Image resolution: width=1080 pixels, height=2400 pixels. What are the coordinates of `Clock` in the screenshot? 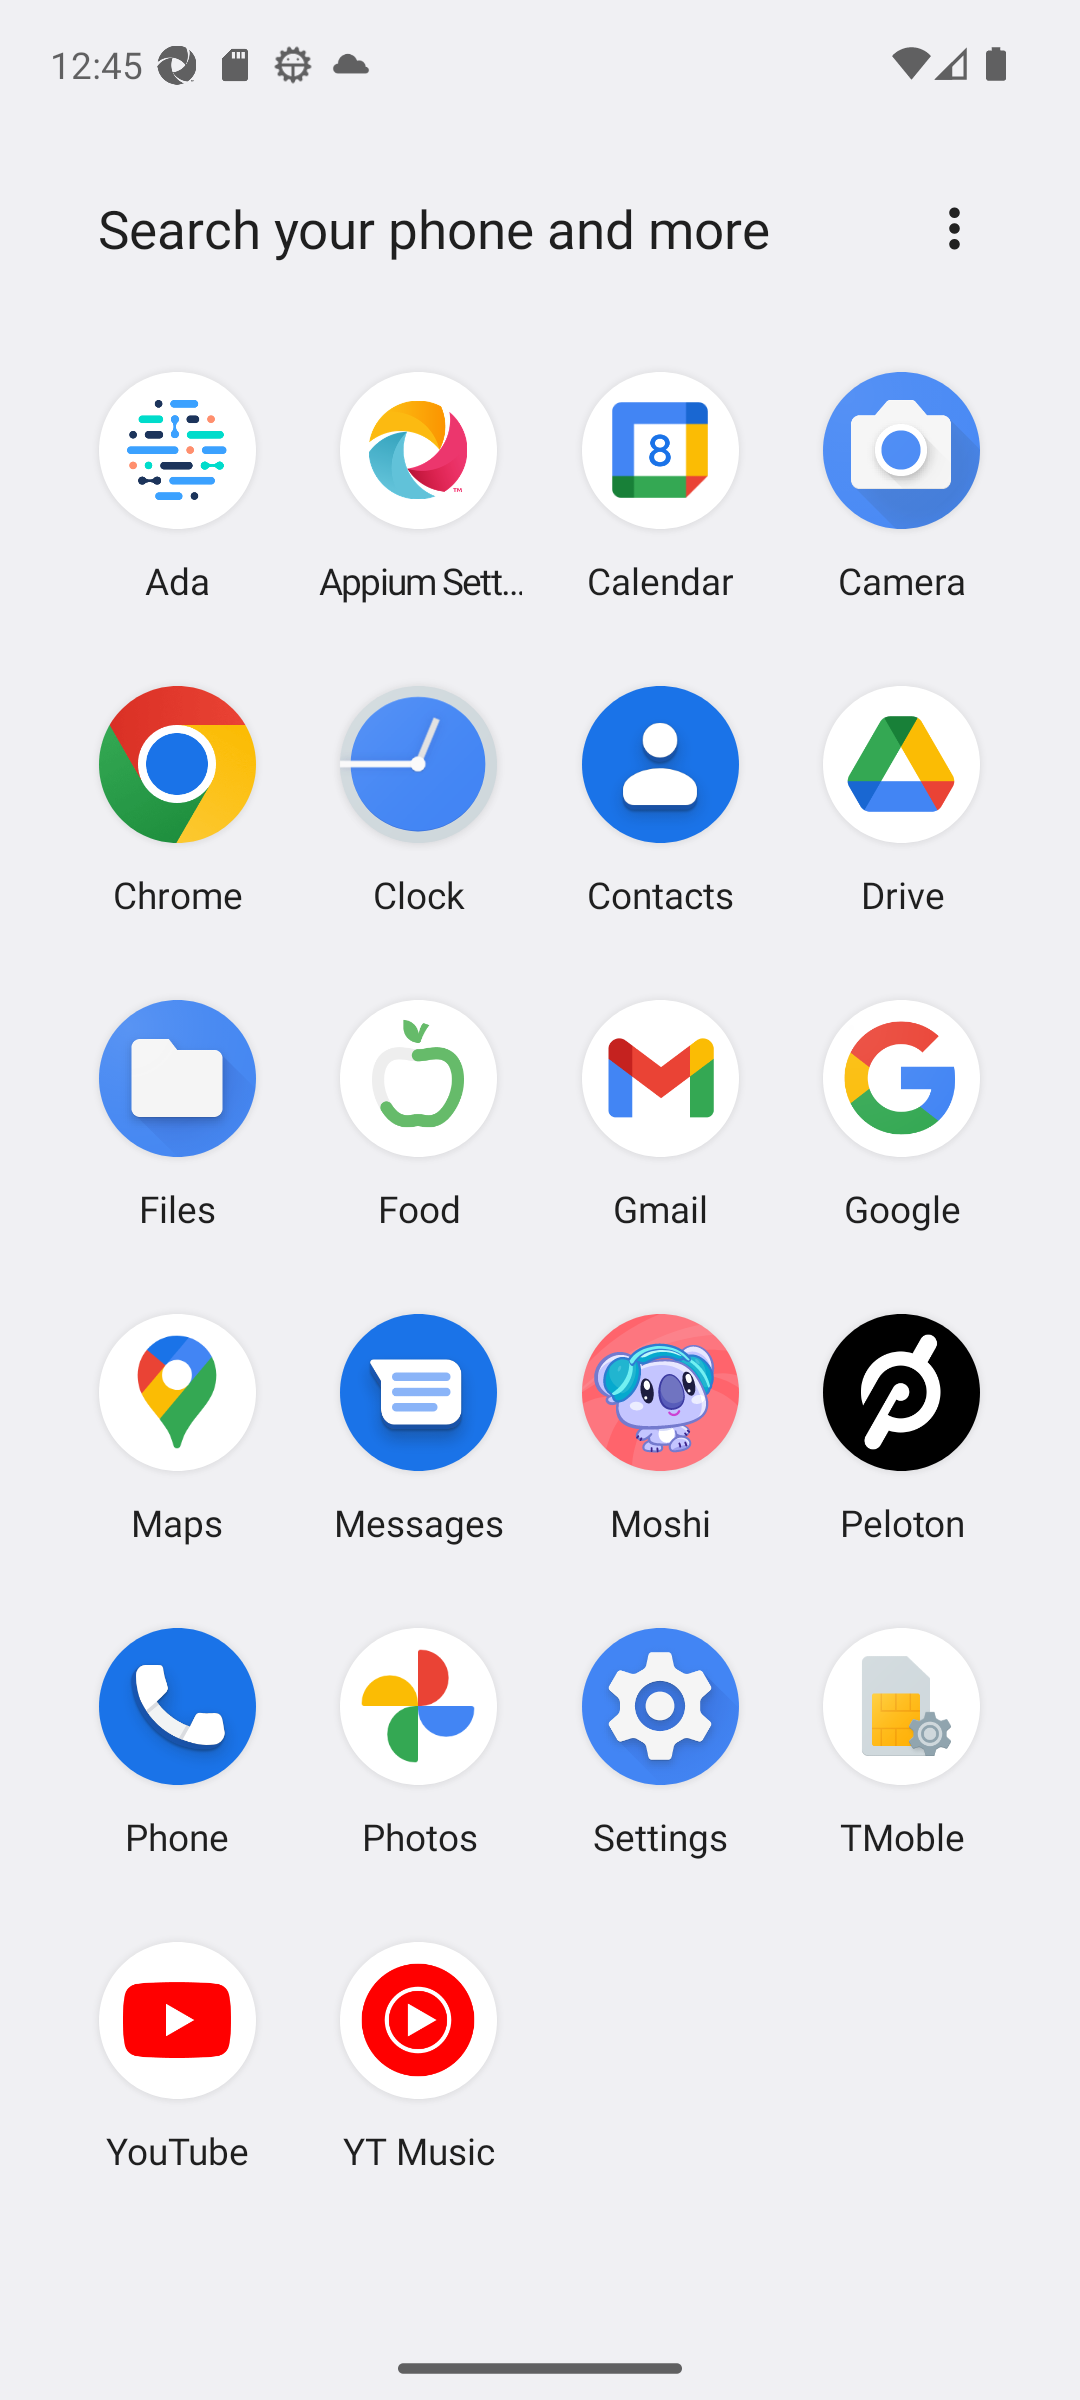 It's located at (419, 799).